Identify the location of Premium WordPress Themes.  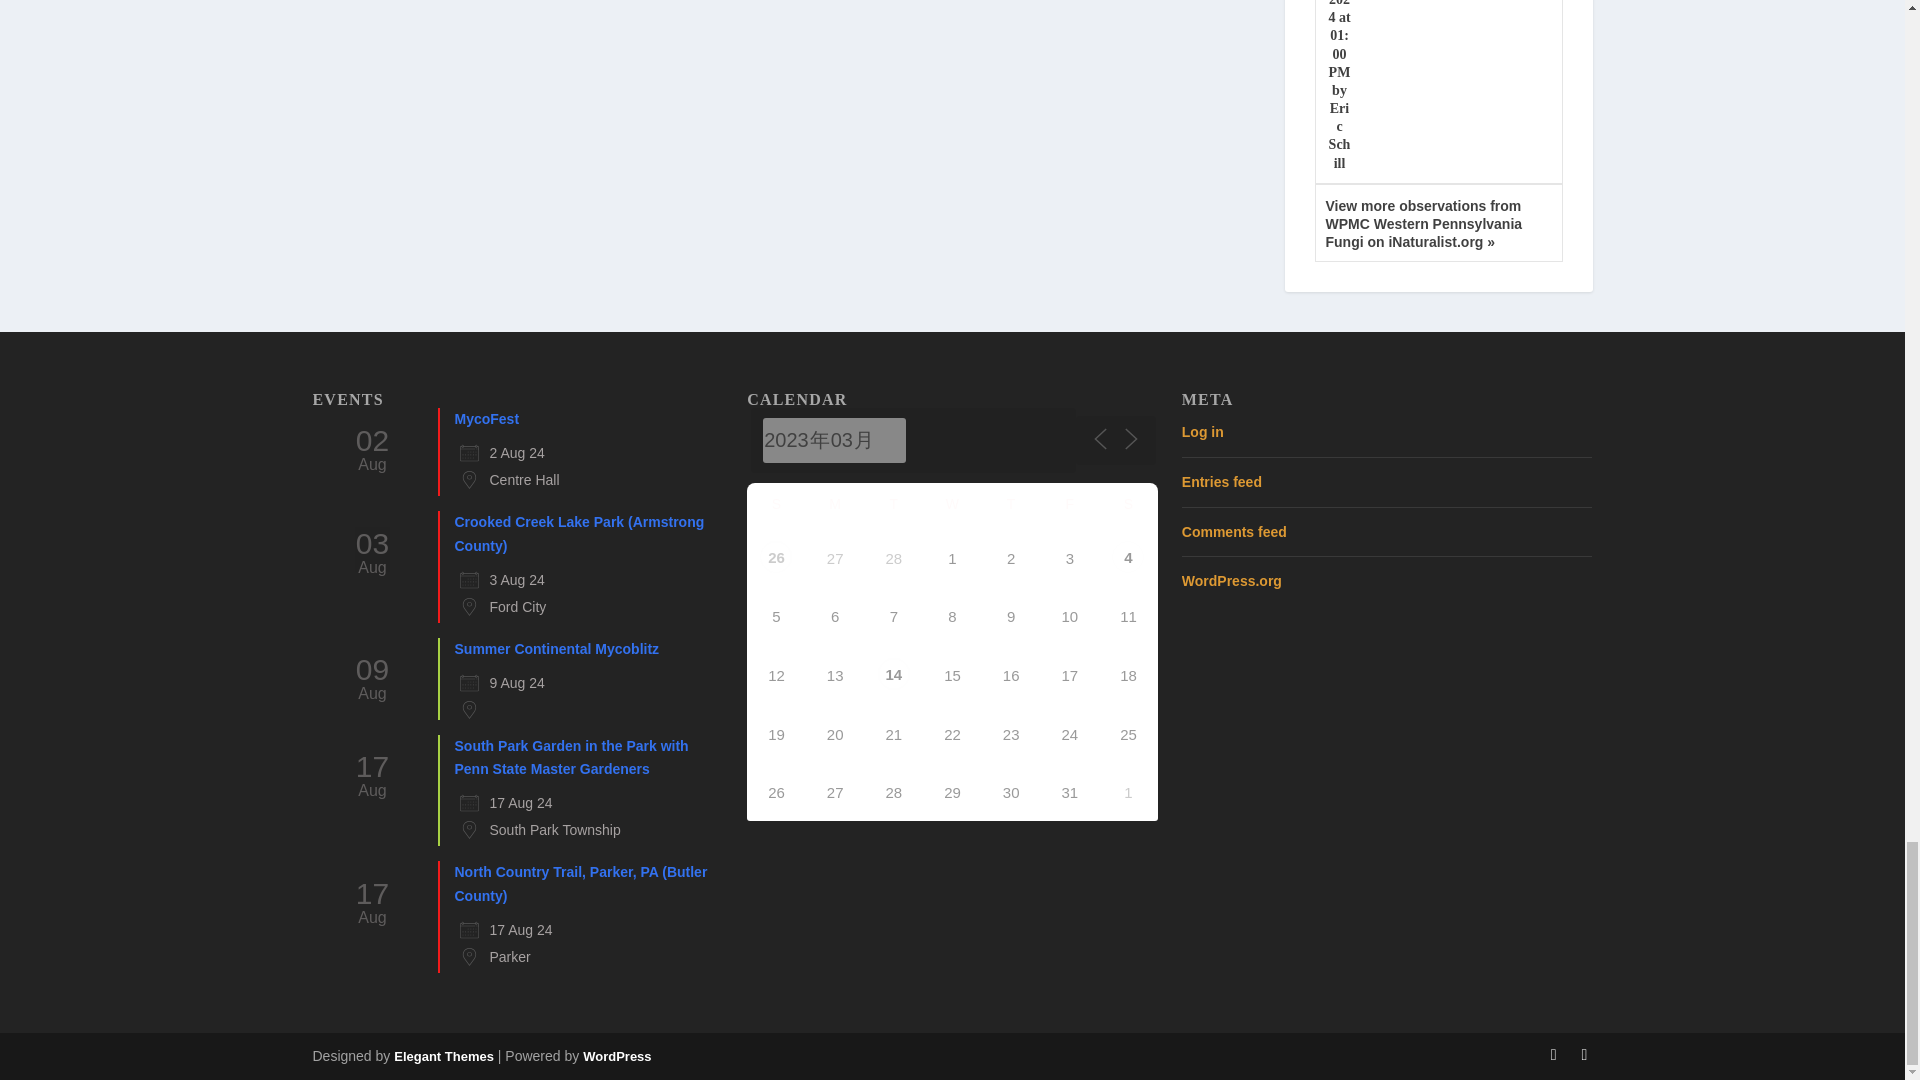
(443, 1056).